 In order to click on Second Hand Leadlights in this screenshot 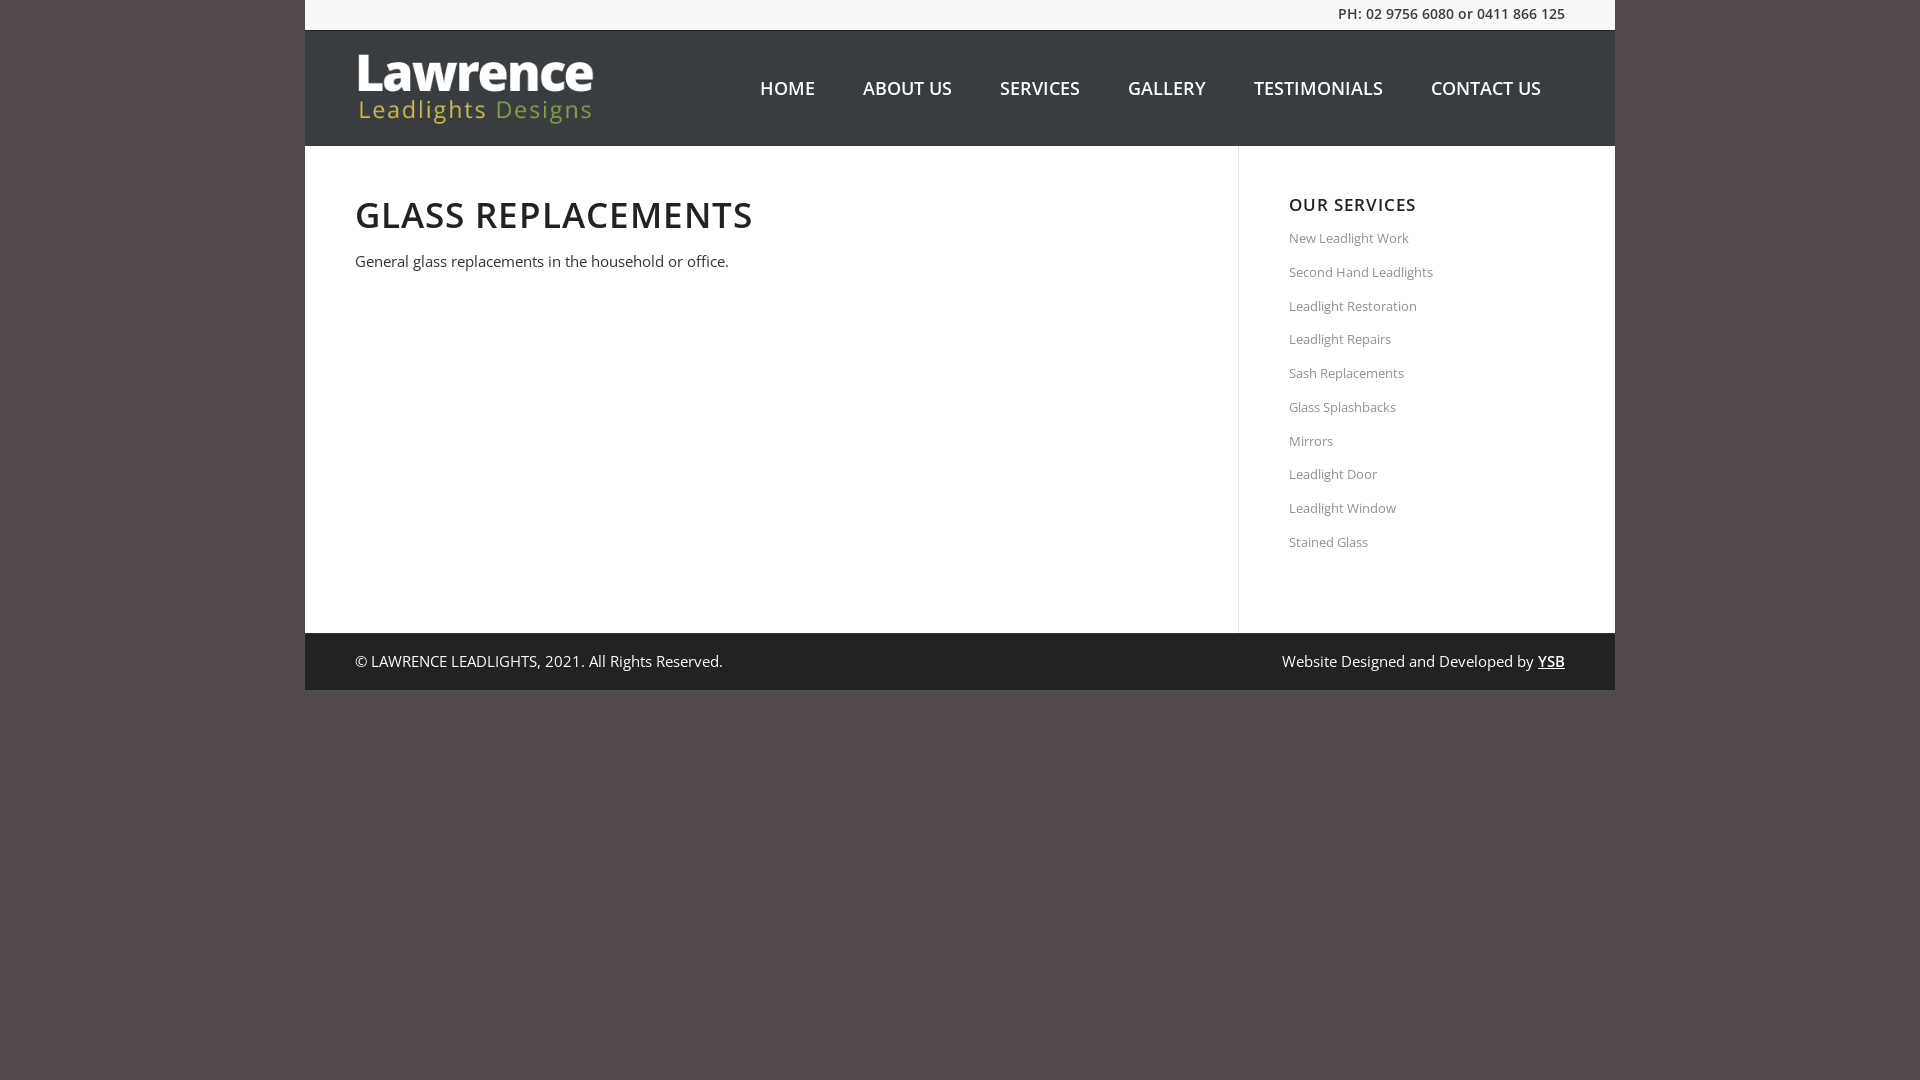, I will do `click(1427, 273)`.